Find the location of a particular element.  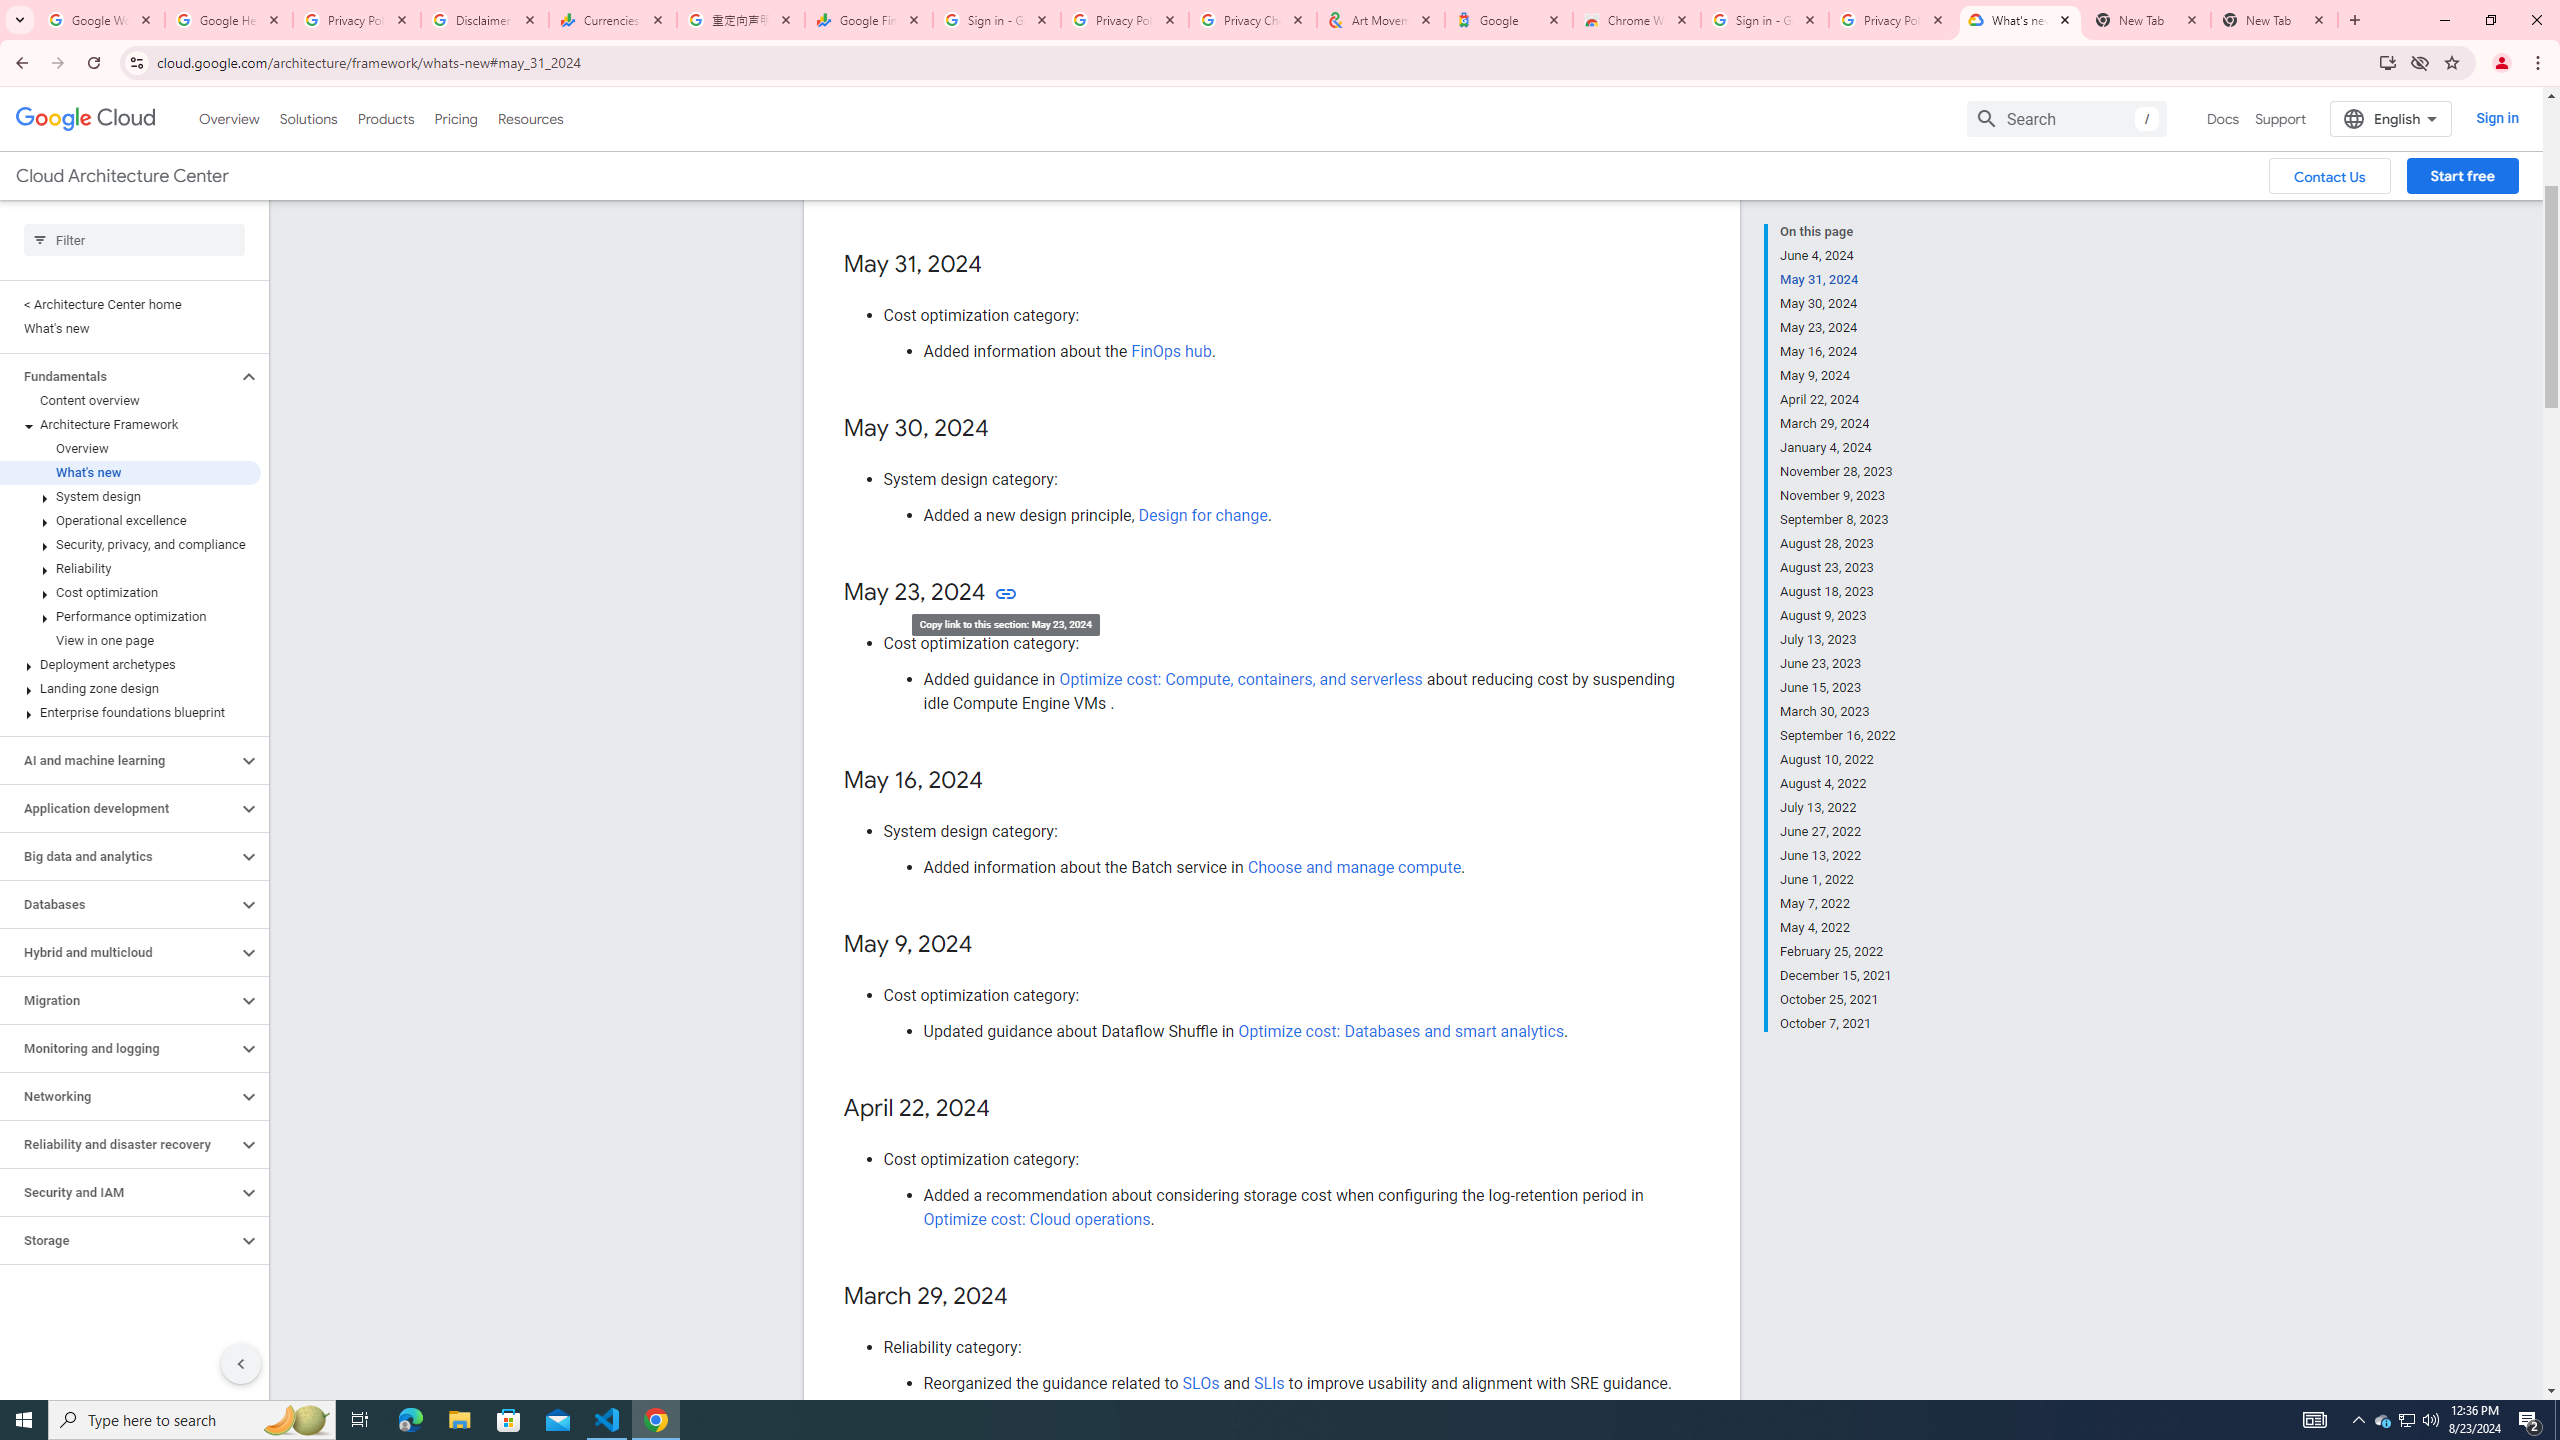

April 22, 2024 is located at coordinates (1838, 399).